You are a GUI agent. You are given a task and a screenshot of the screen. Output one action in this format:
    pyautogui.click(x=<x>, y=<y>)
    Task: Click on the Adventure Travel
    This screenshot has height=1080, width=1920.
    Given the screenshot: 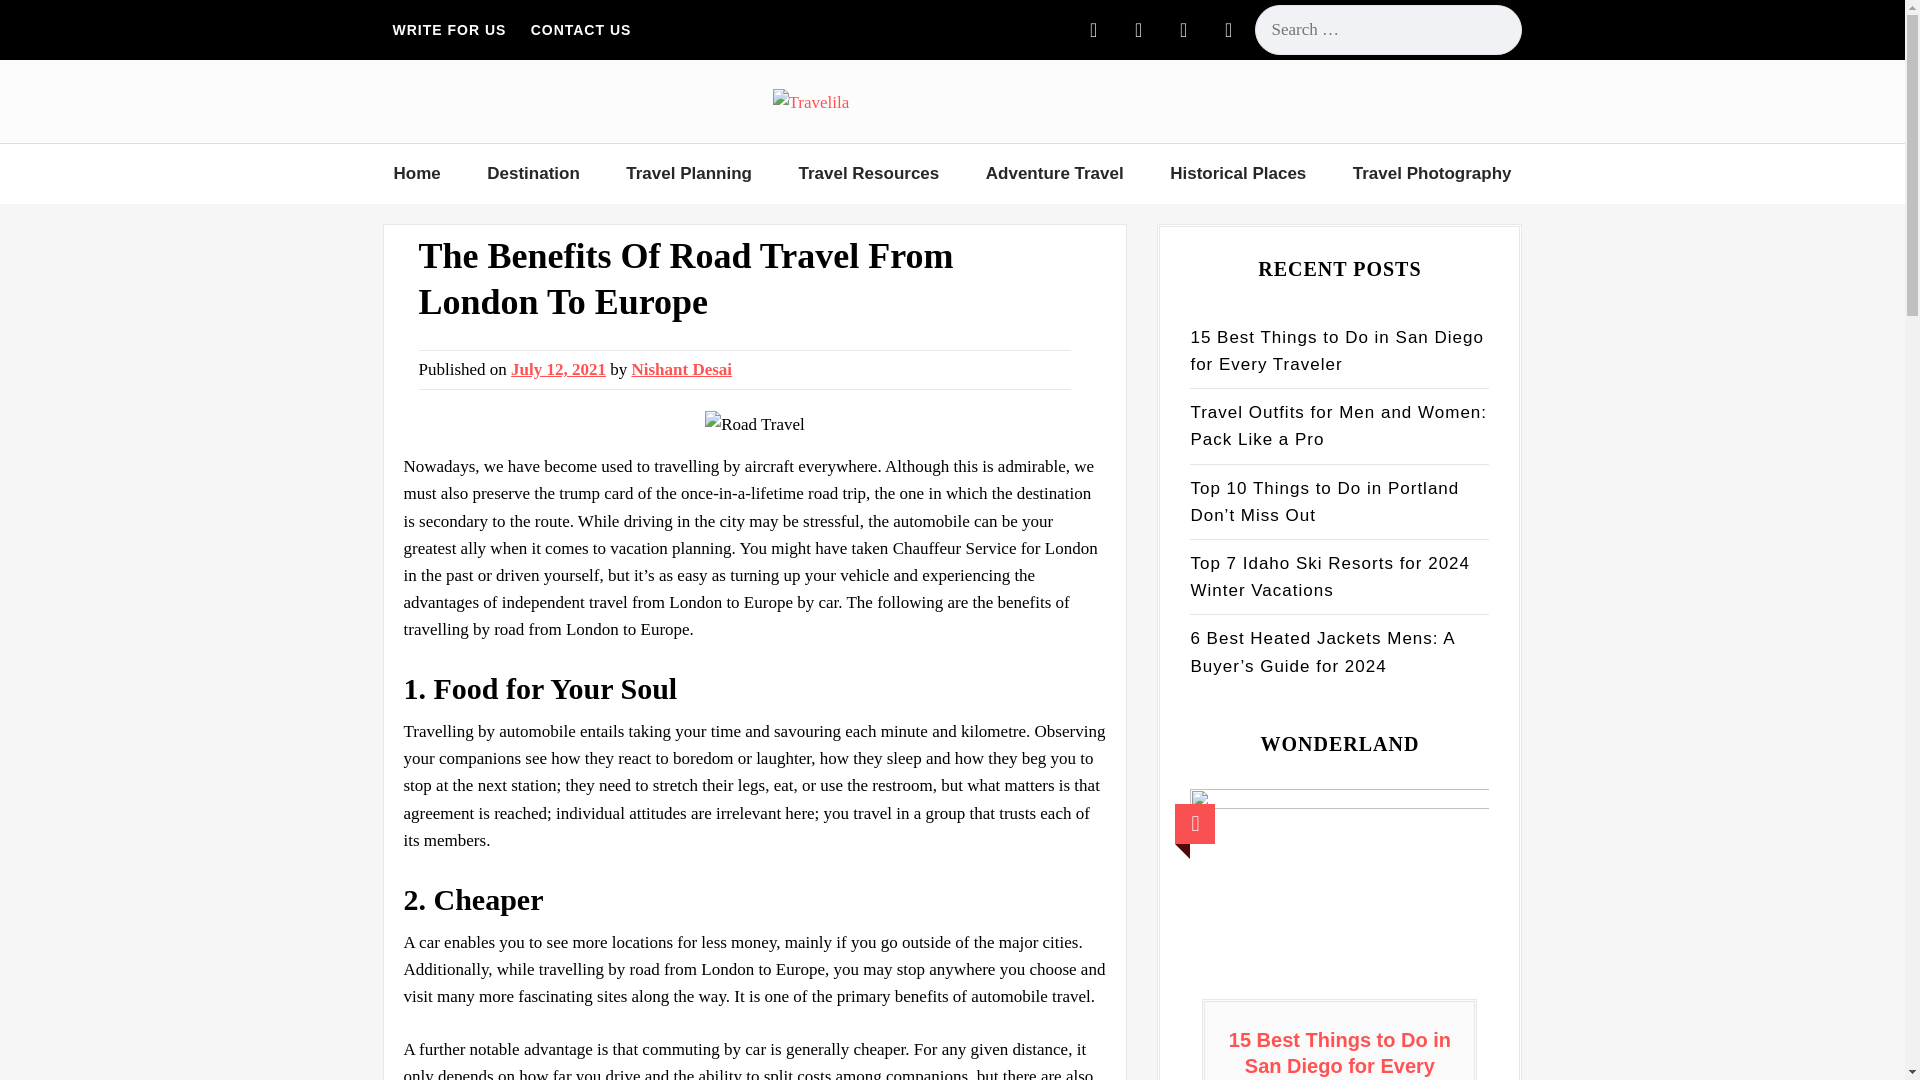 What is the action you would take?
    pyautogui.click(x=1054, y=174)
    